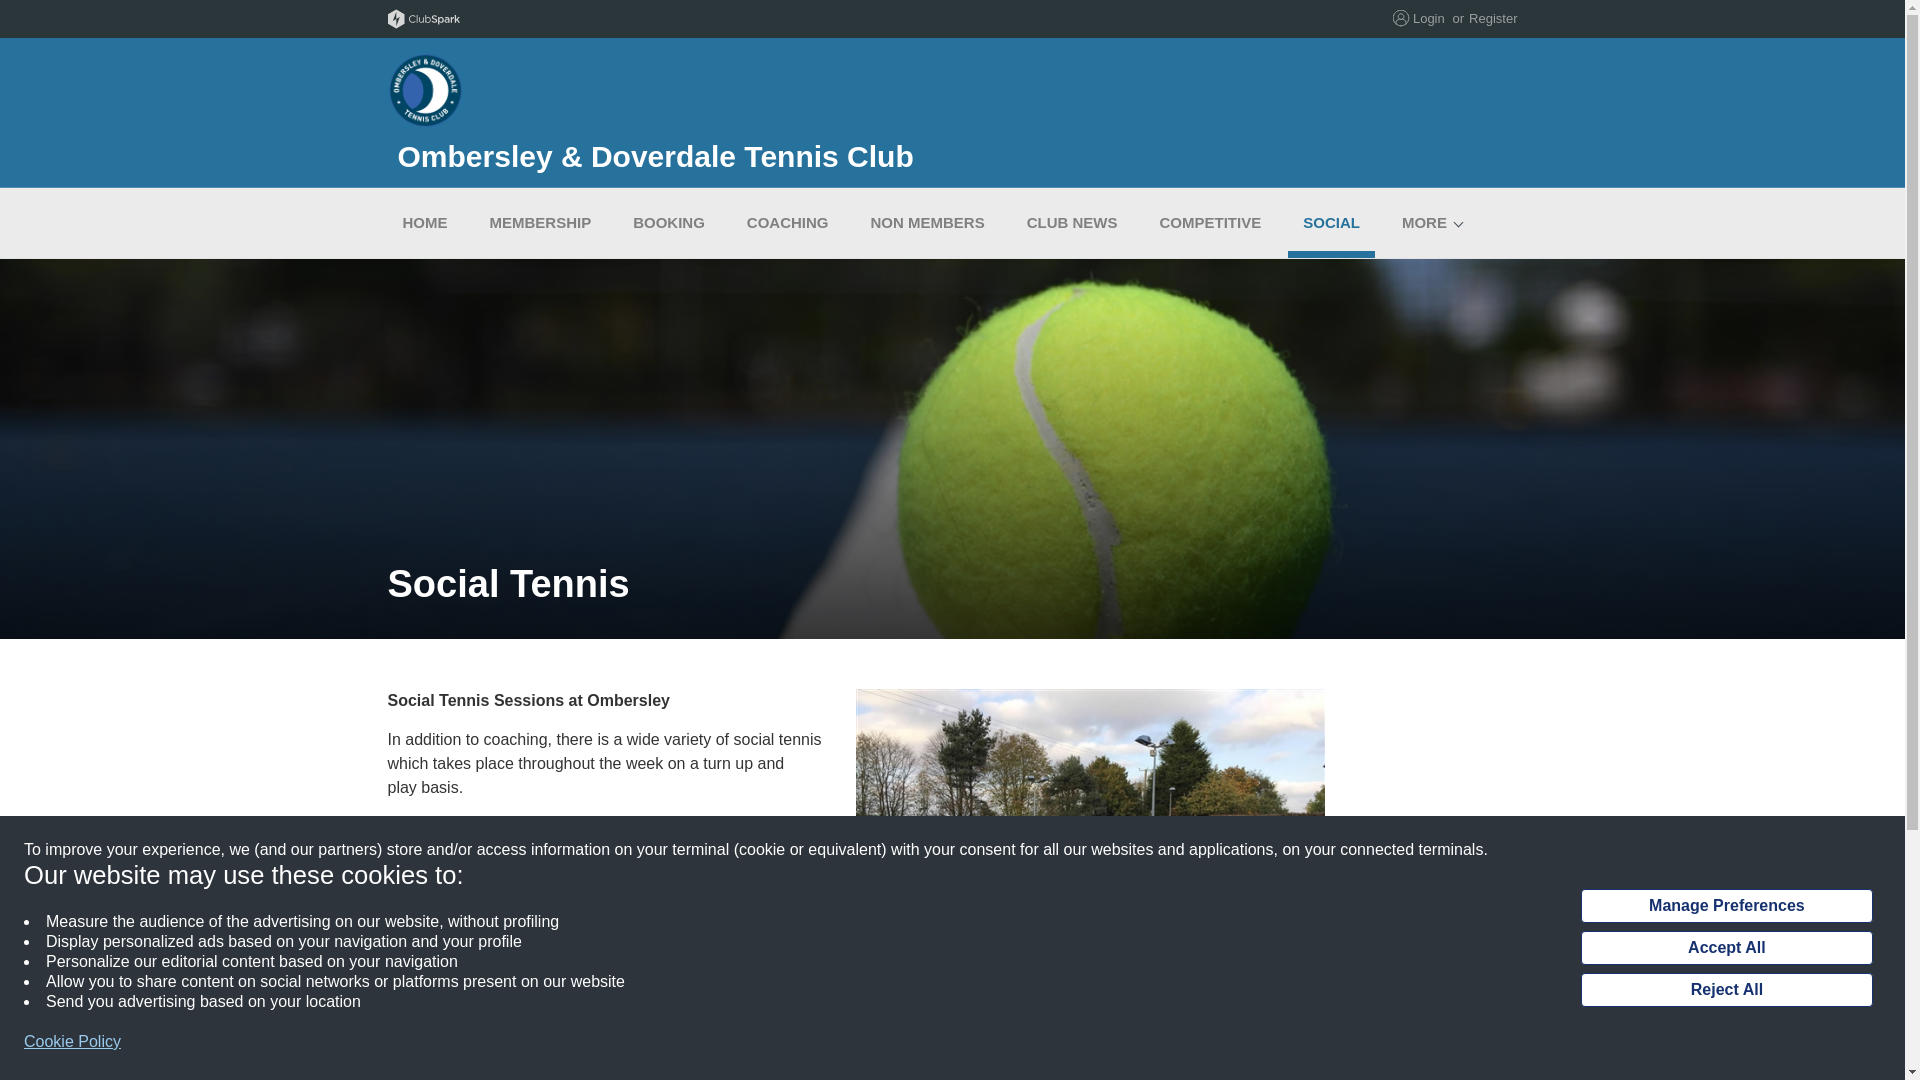 This screenshot has width=1920, height=1080. Describe the element at coordinates (1726, 990) in the screenshot. I see `Reject All` at that location.